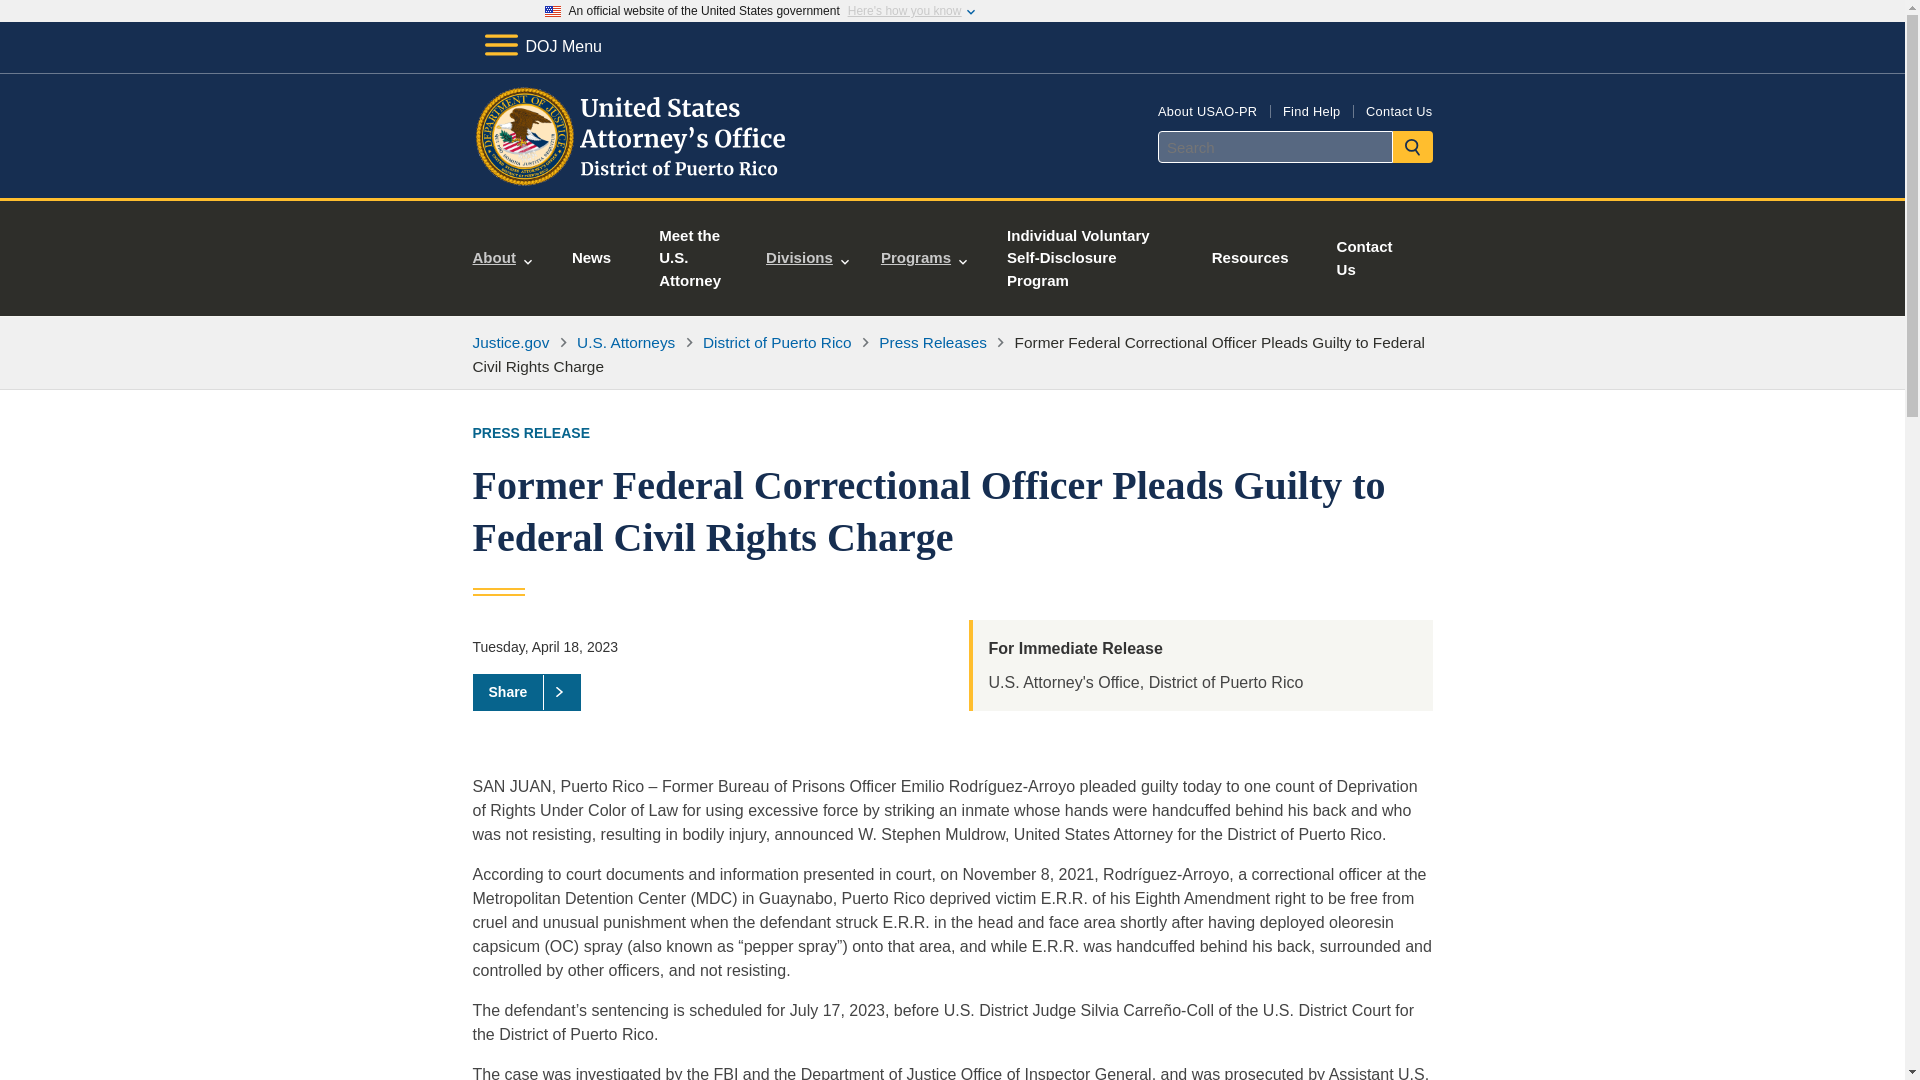  I want to click on District of Puerto Rico, so click(777, 342).